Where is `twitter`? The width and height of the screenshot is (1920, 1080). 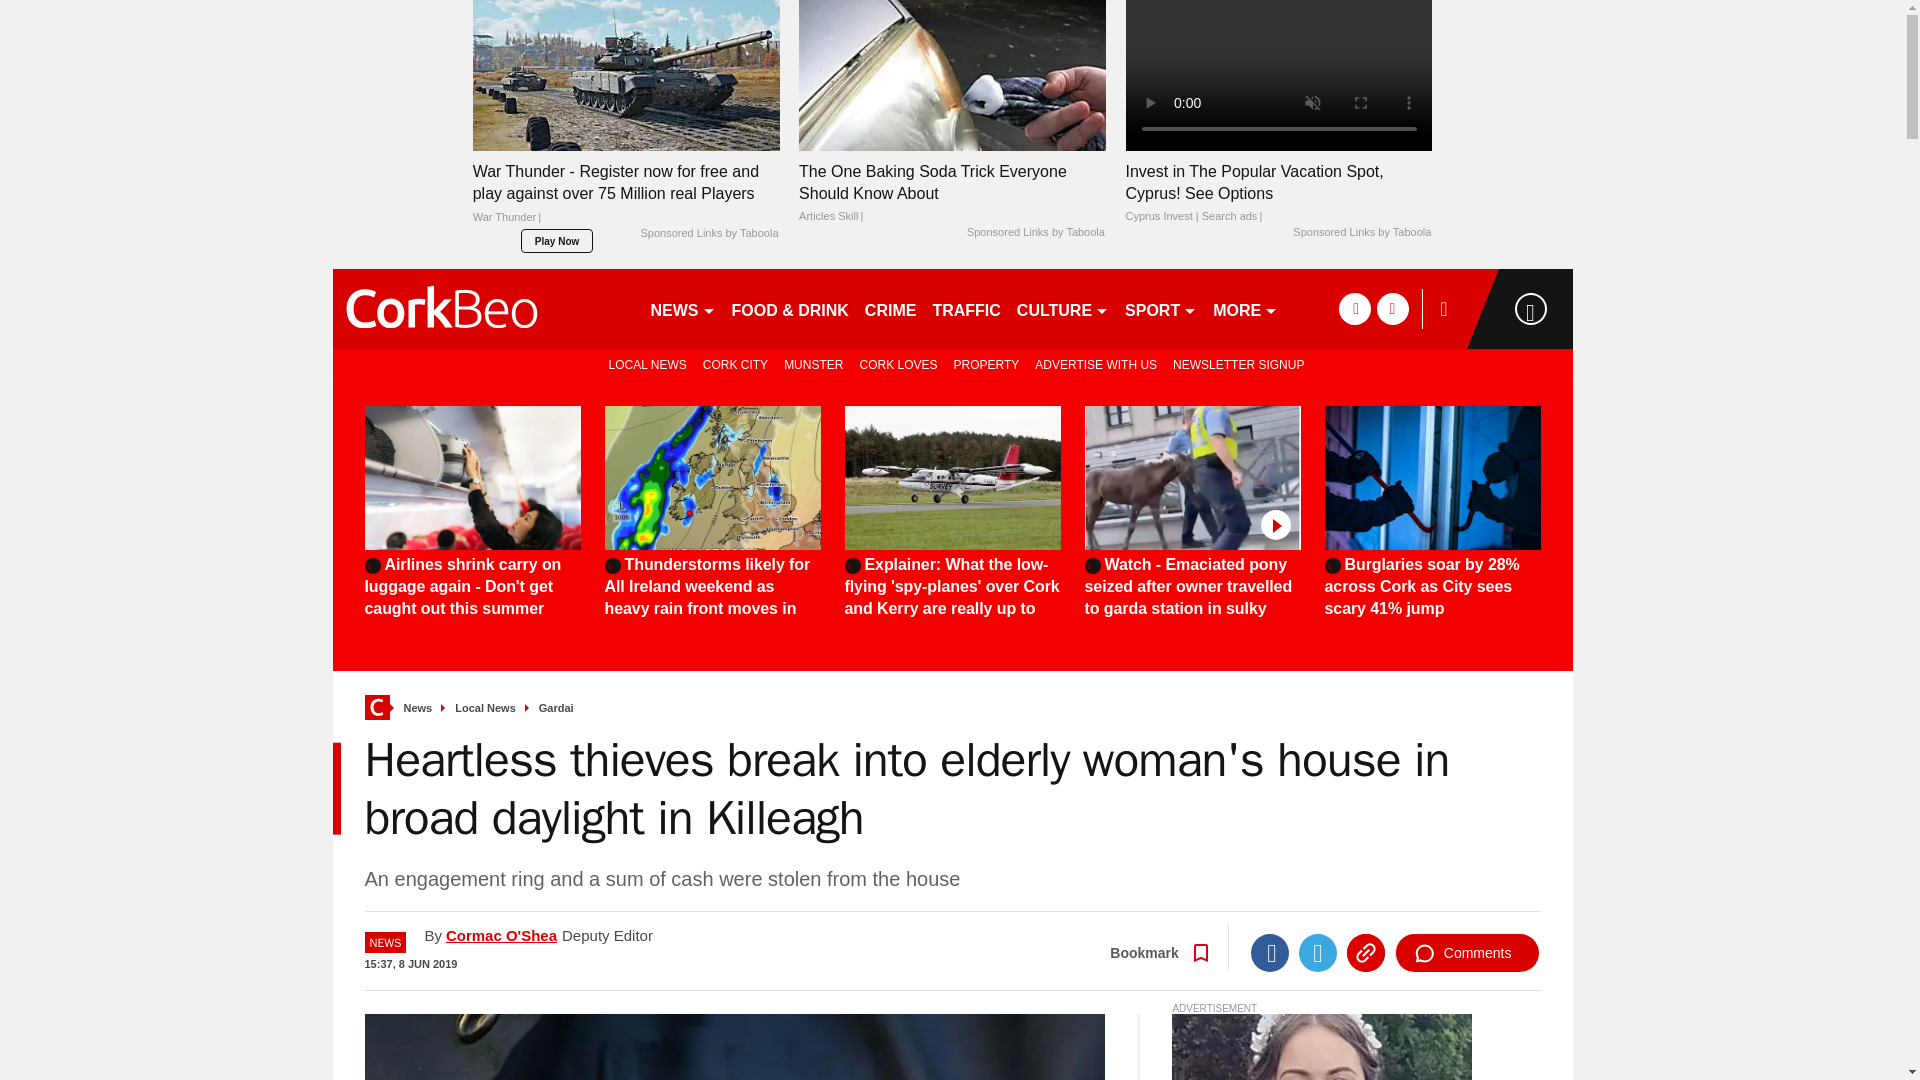
twitter is located at coordinates (1392, 308).